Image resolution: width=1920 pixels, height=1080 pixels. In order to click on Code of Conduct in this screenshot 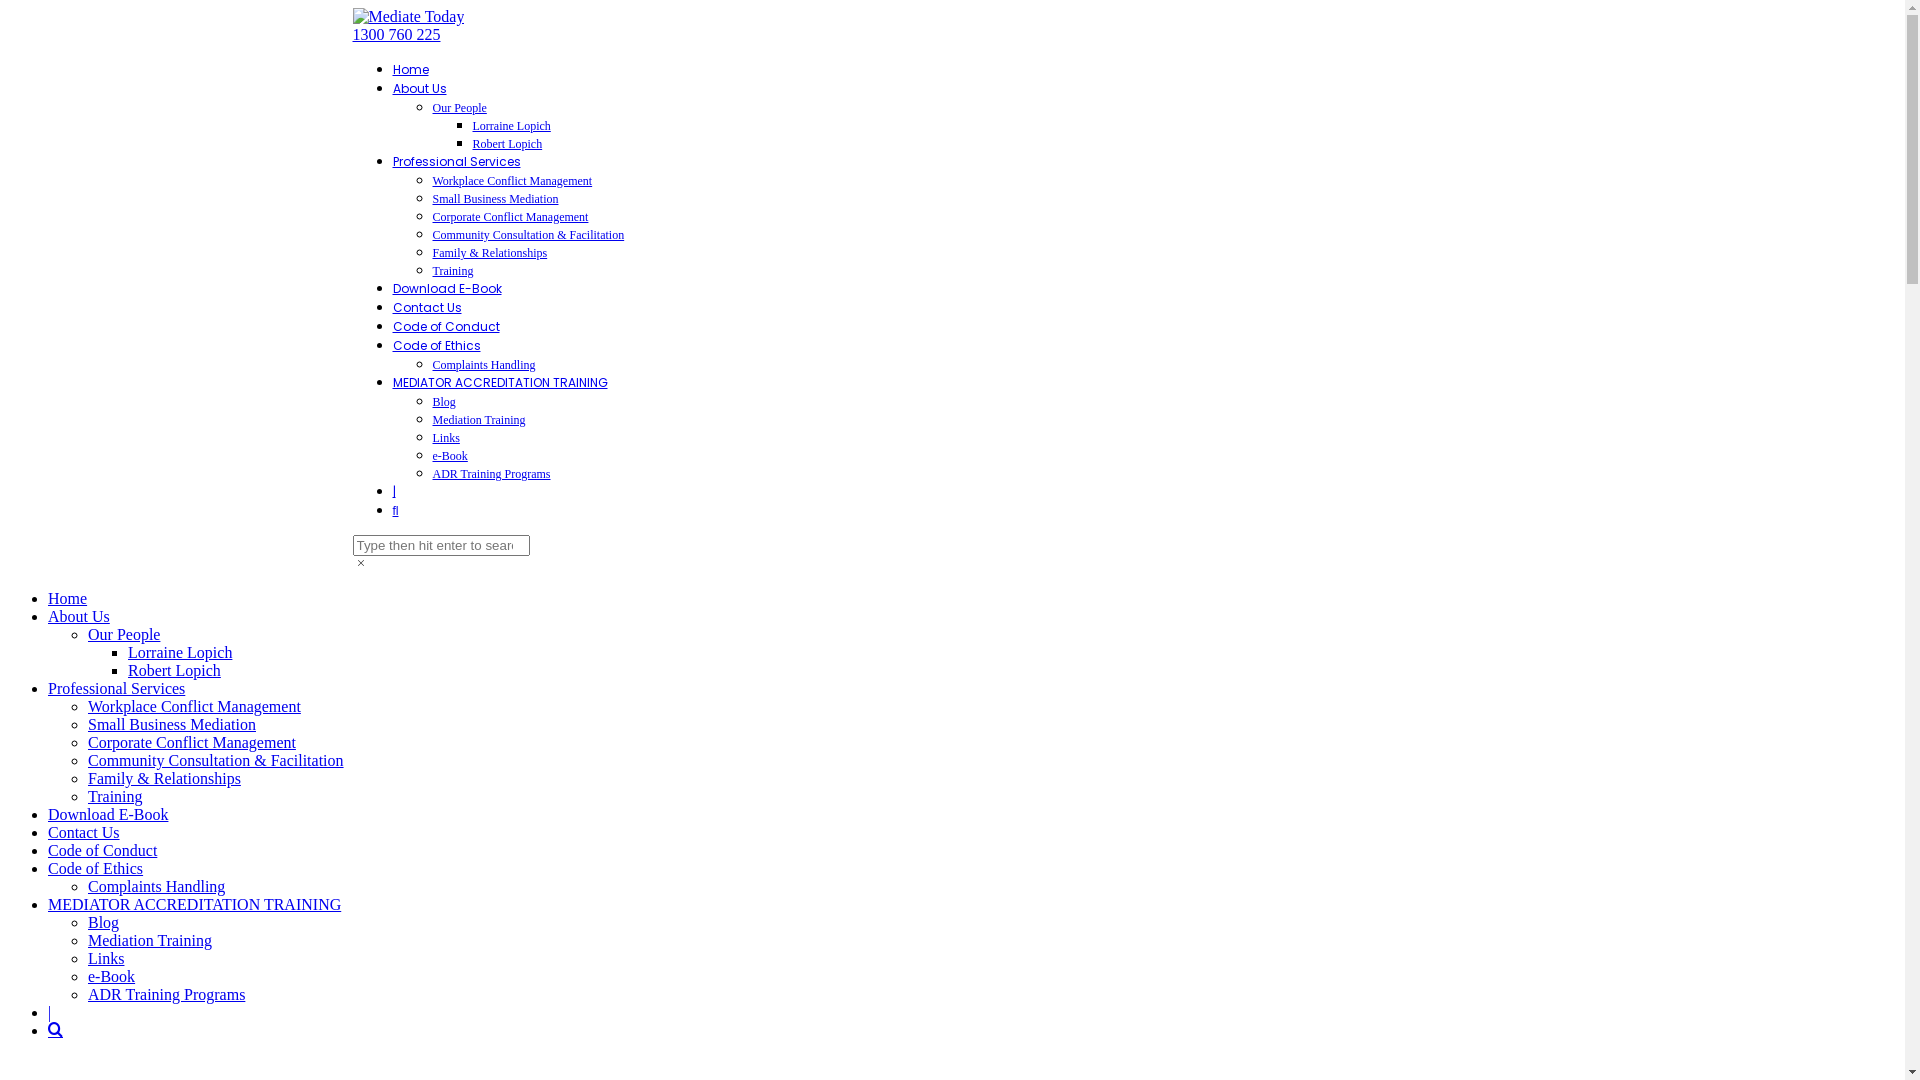, I will do `click(446, 326)`.